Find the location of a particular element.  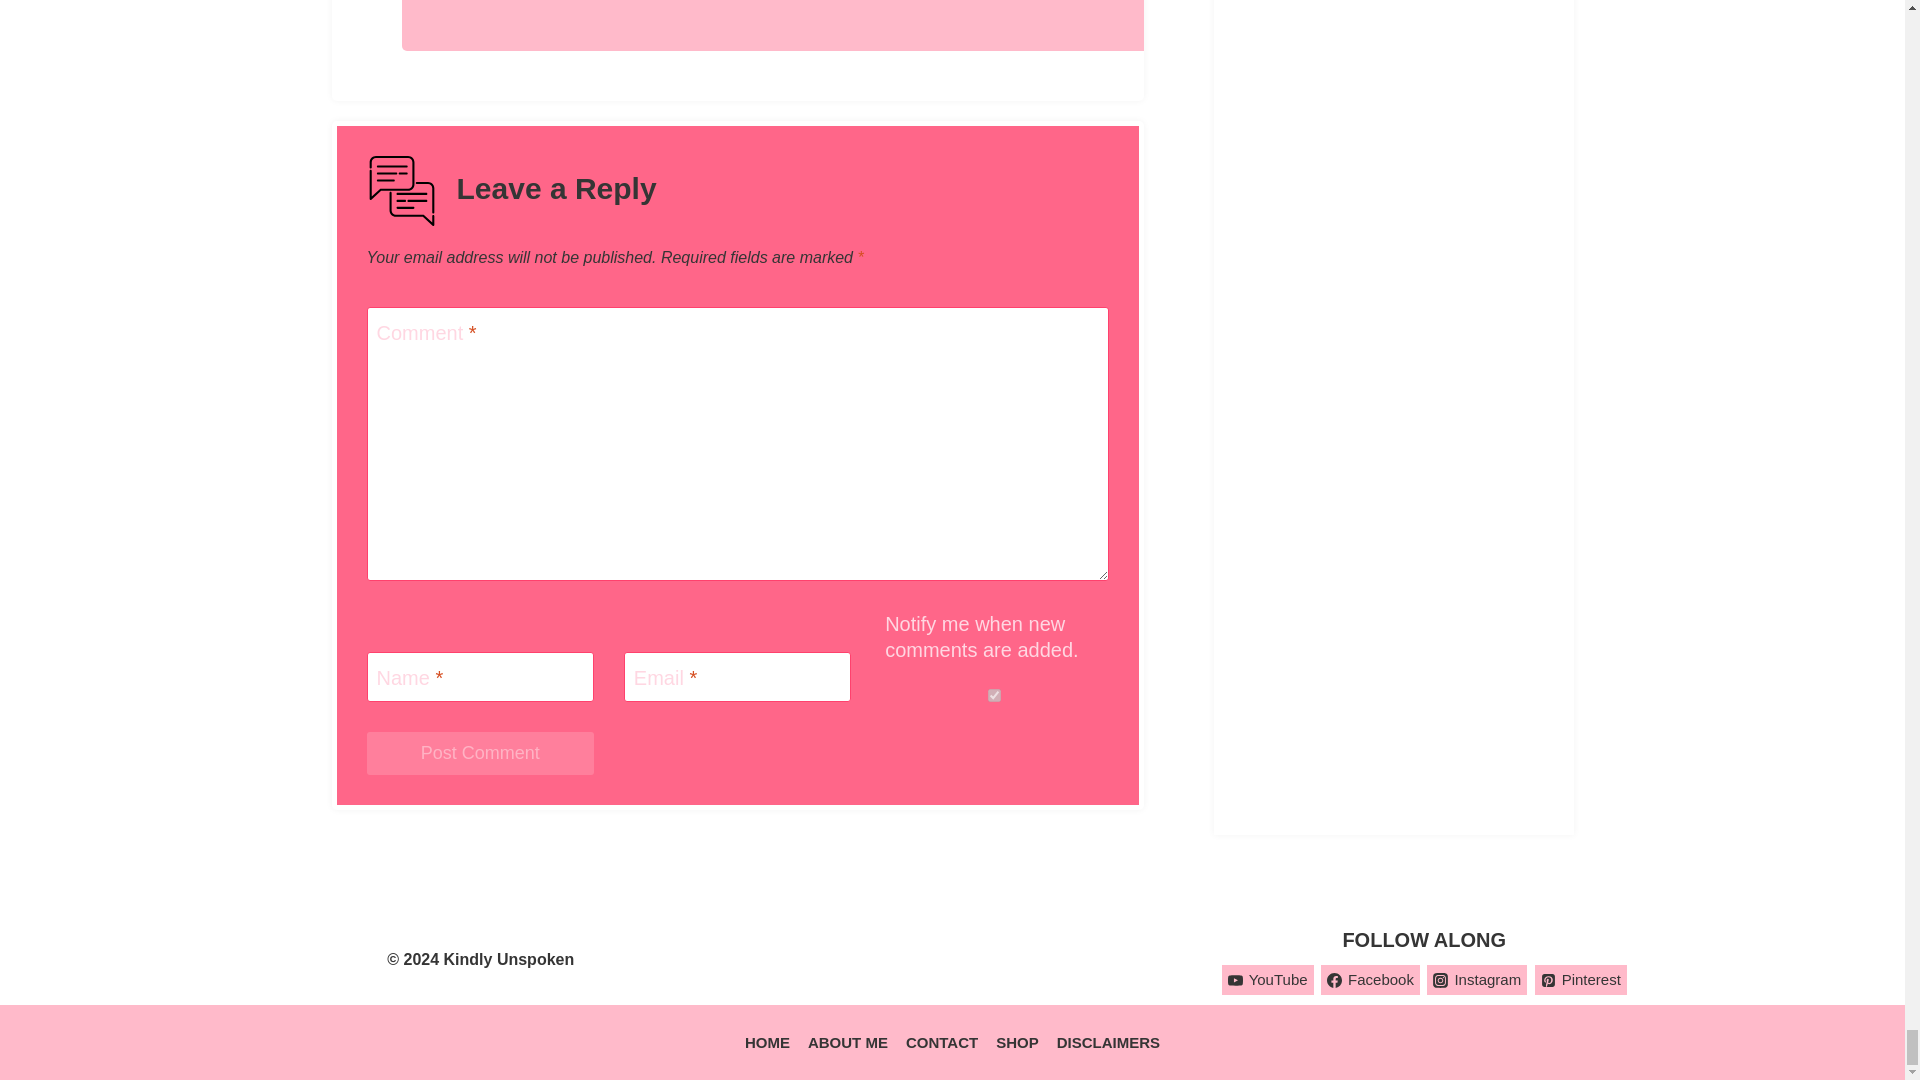

Post Comment is located at coordinates (480, 754).